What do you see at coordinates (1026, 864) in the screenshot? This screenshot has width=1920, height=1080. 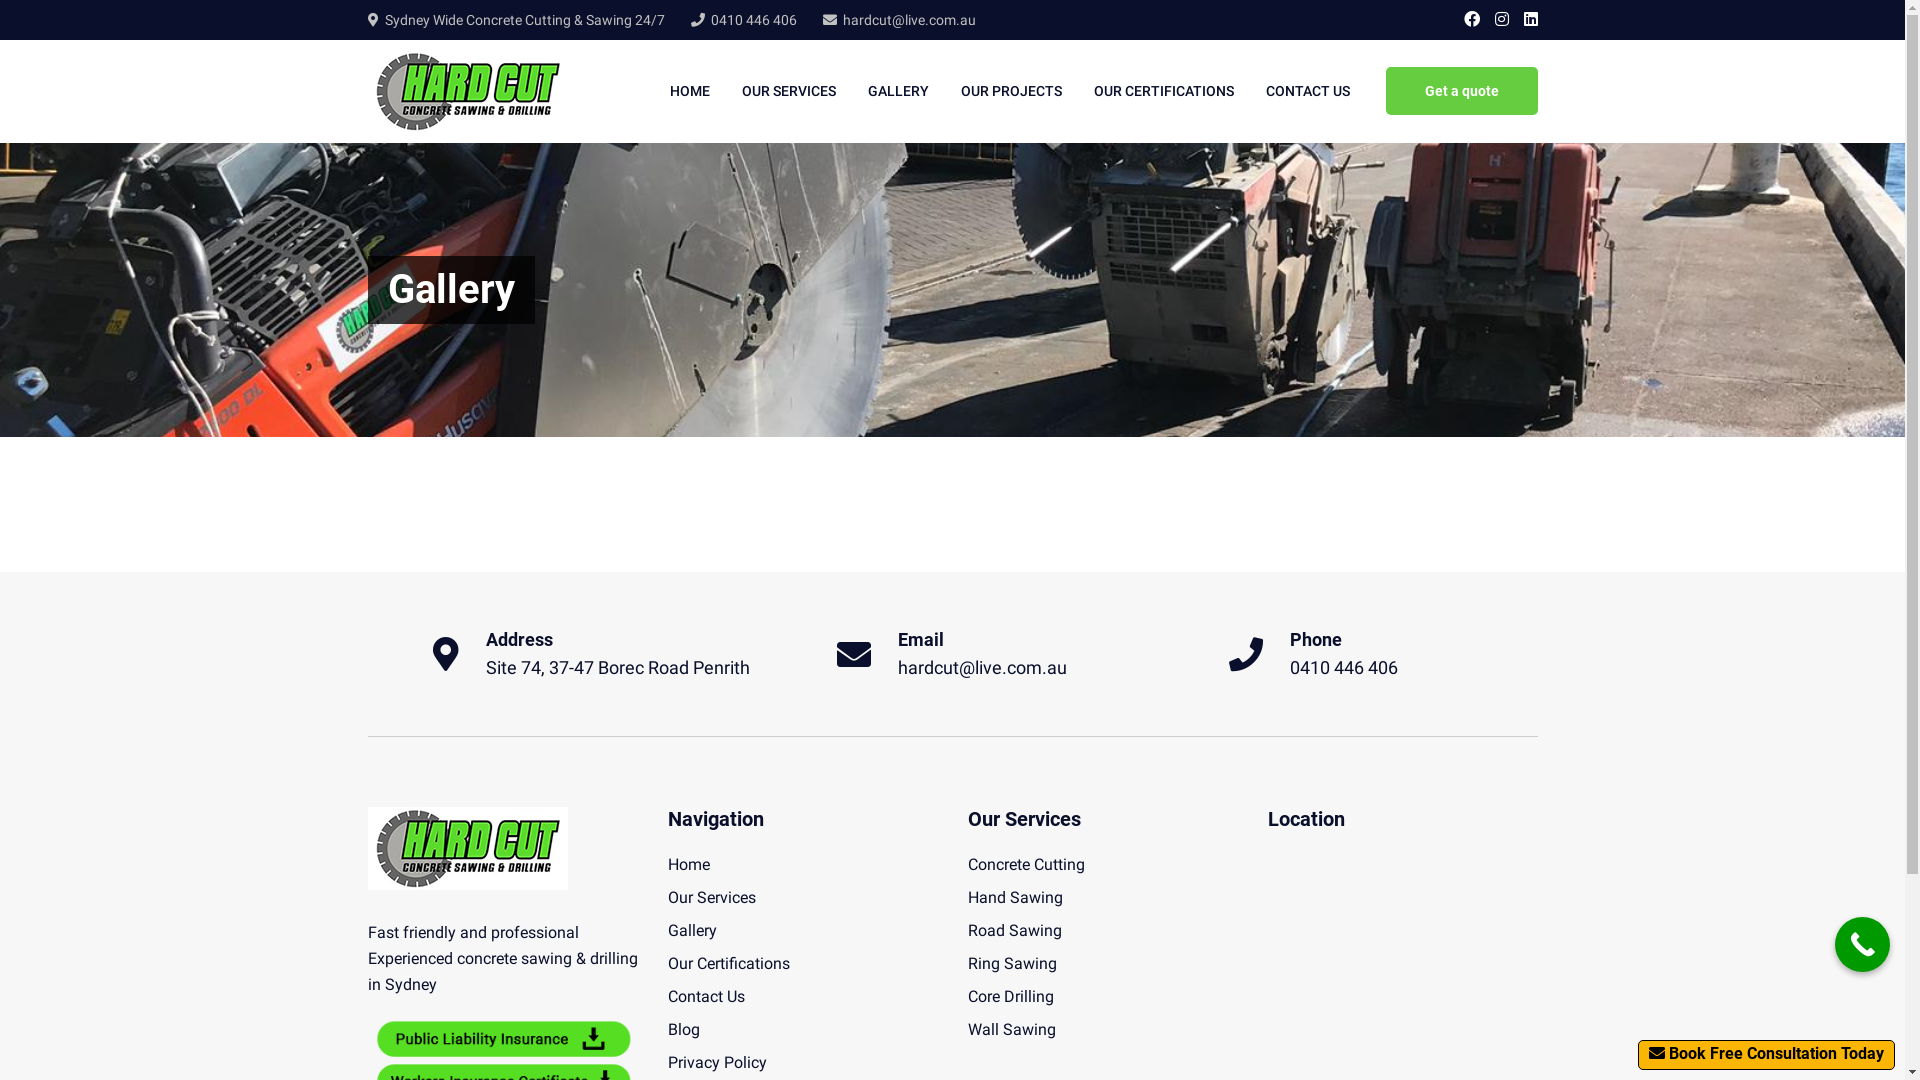 I see `Concrete Cutting` at bounding box center [1026, 864].